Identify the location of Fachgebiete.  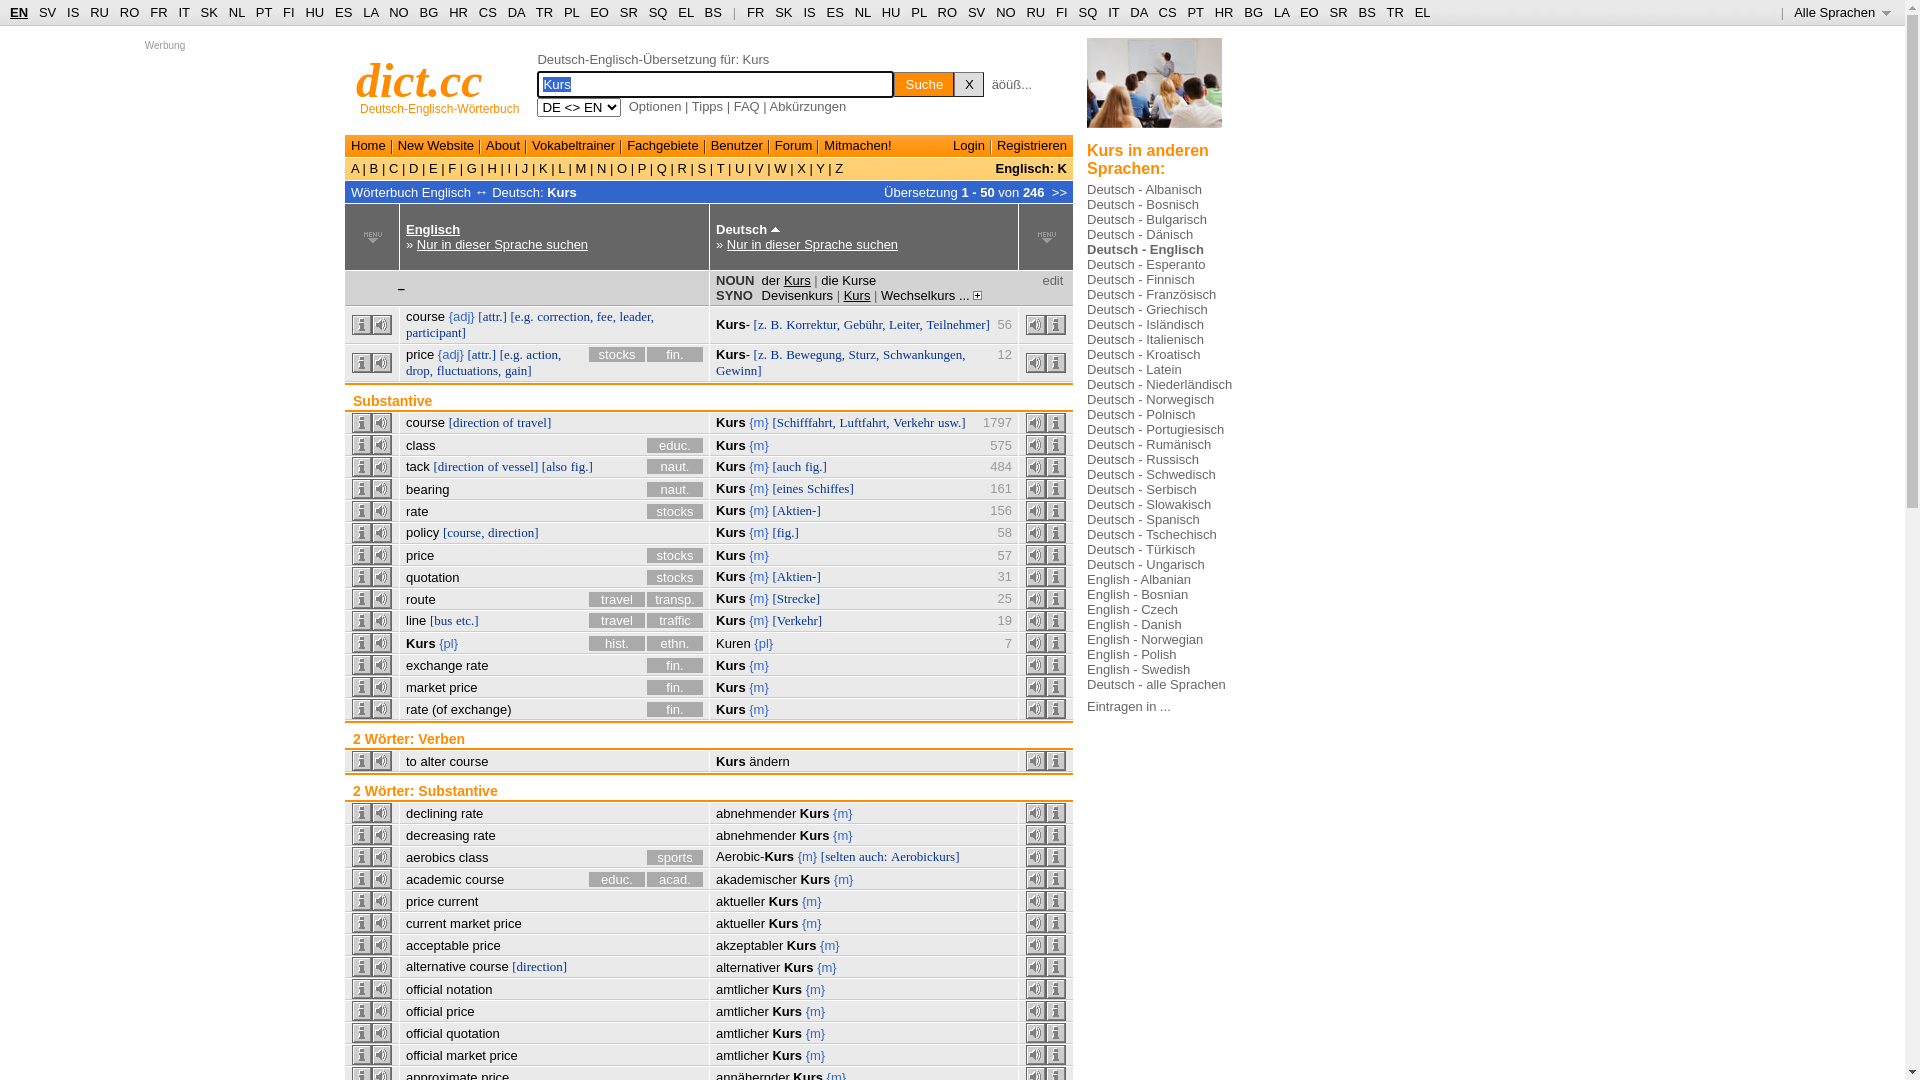
(663, 146).